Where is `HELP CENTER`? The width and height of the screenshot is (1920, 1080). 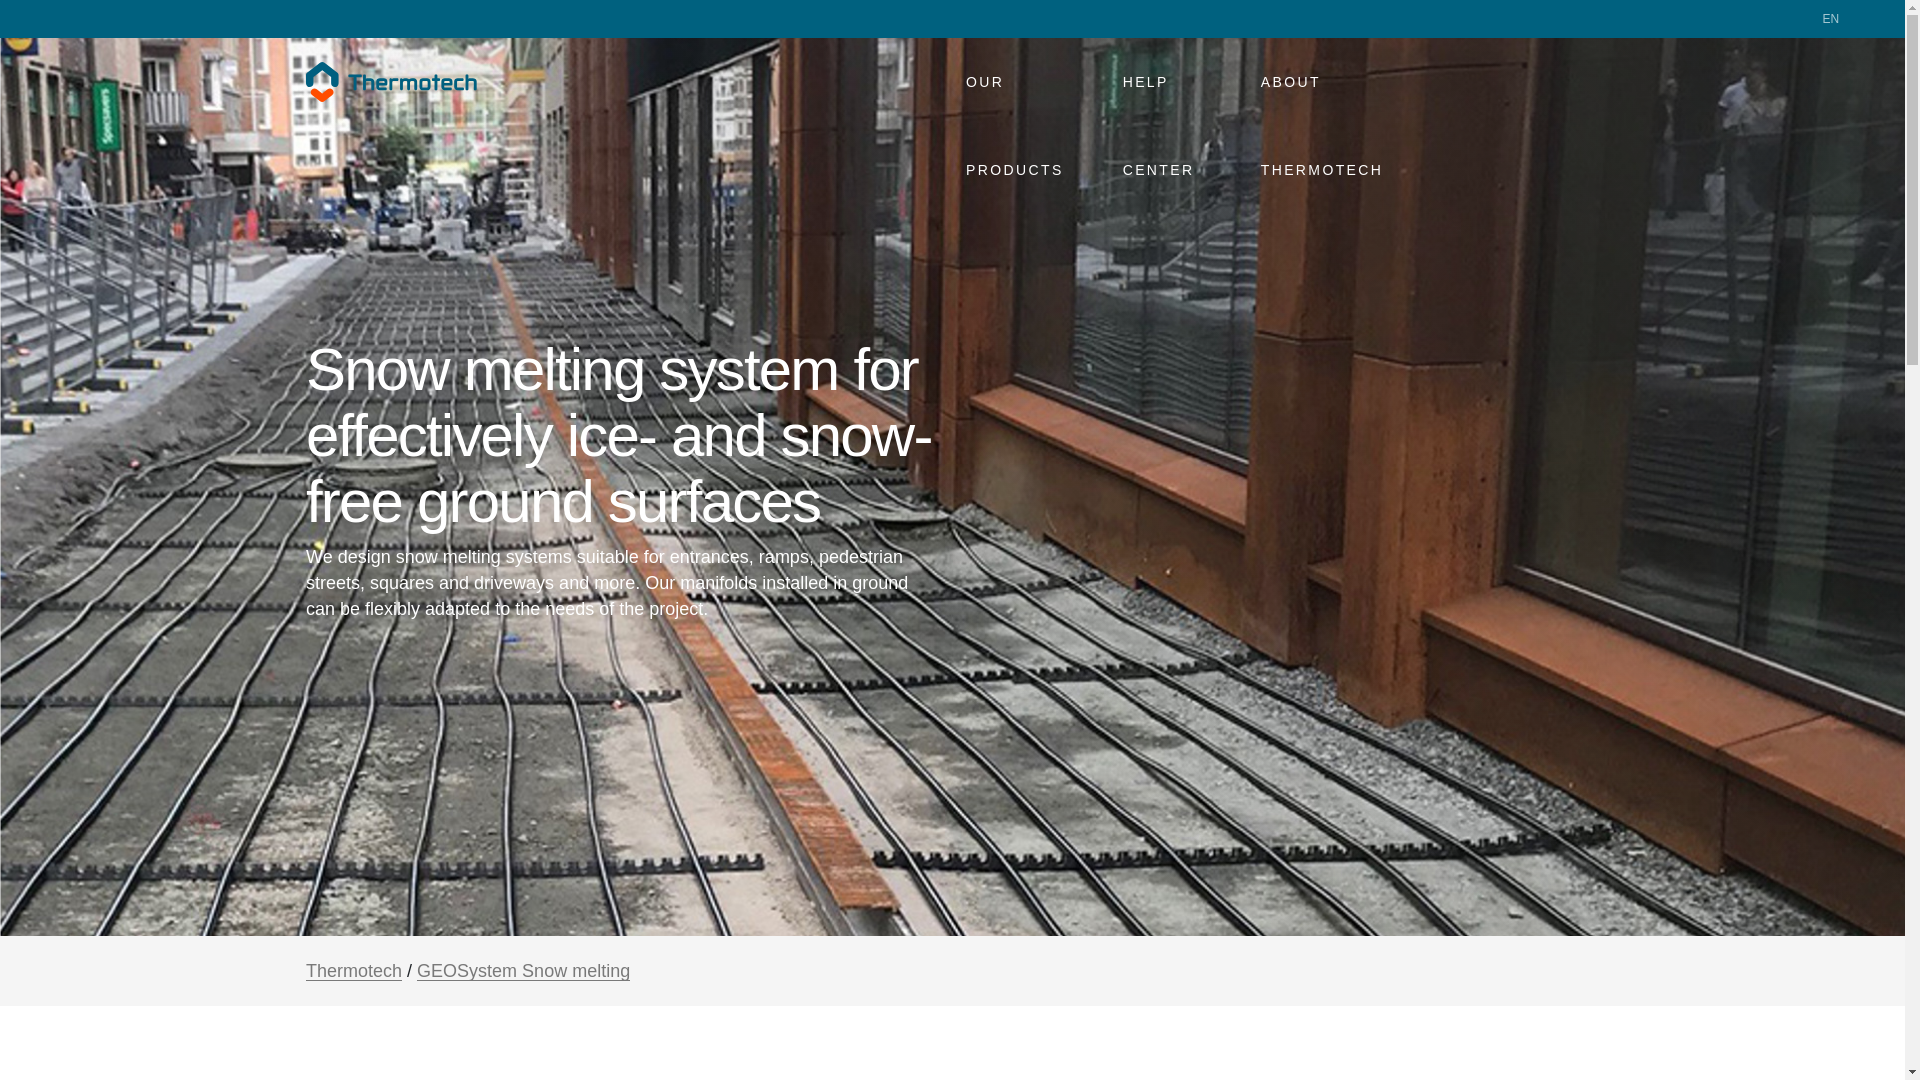 HELP CENTER is located at coordinates (1180, 82).